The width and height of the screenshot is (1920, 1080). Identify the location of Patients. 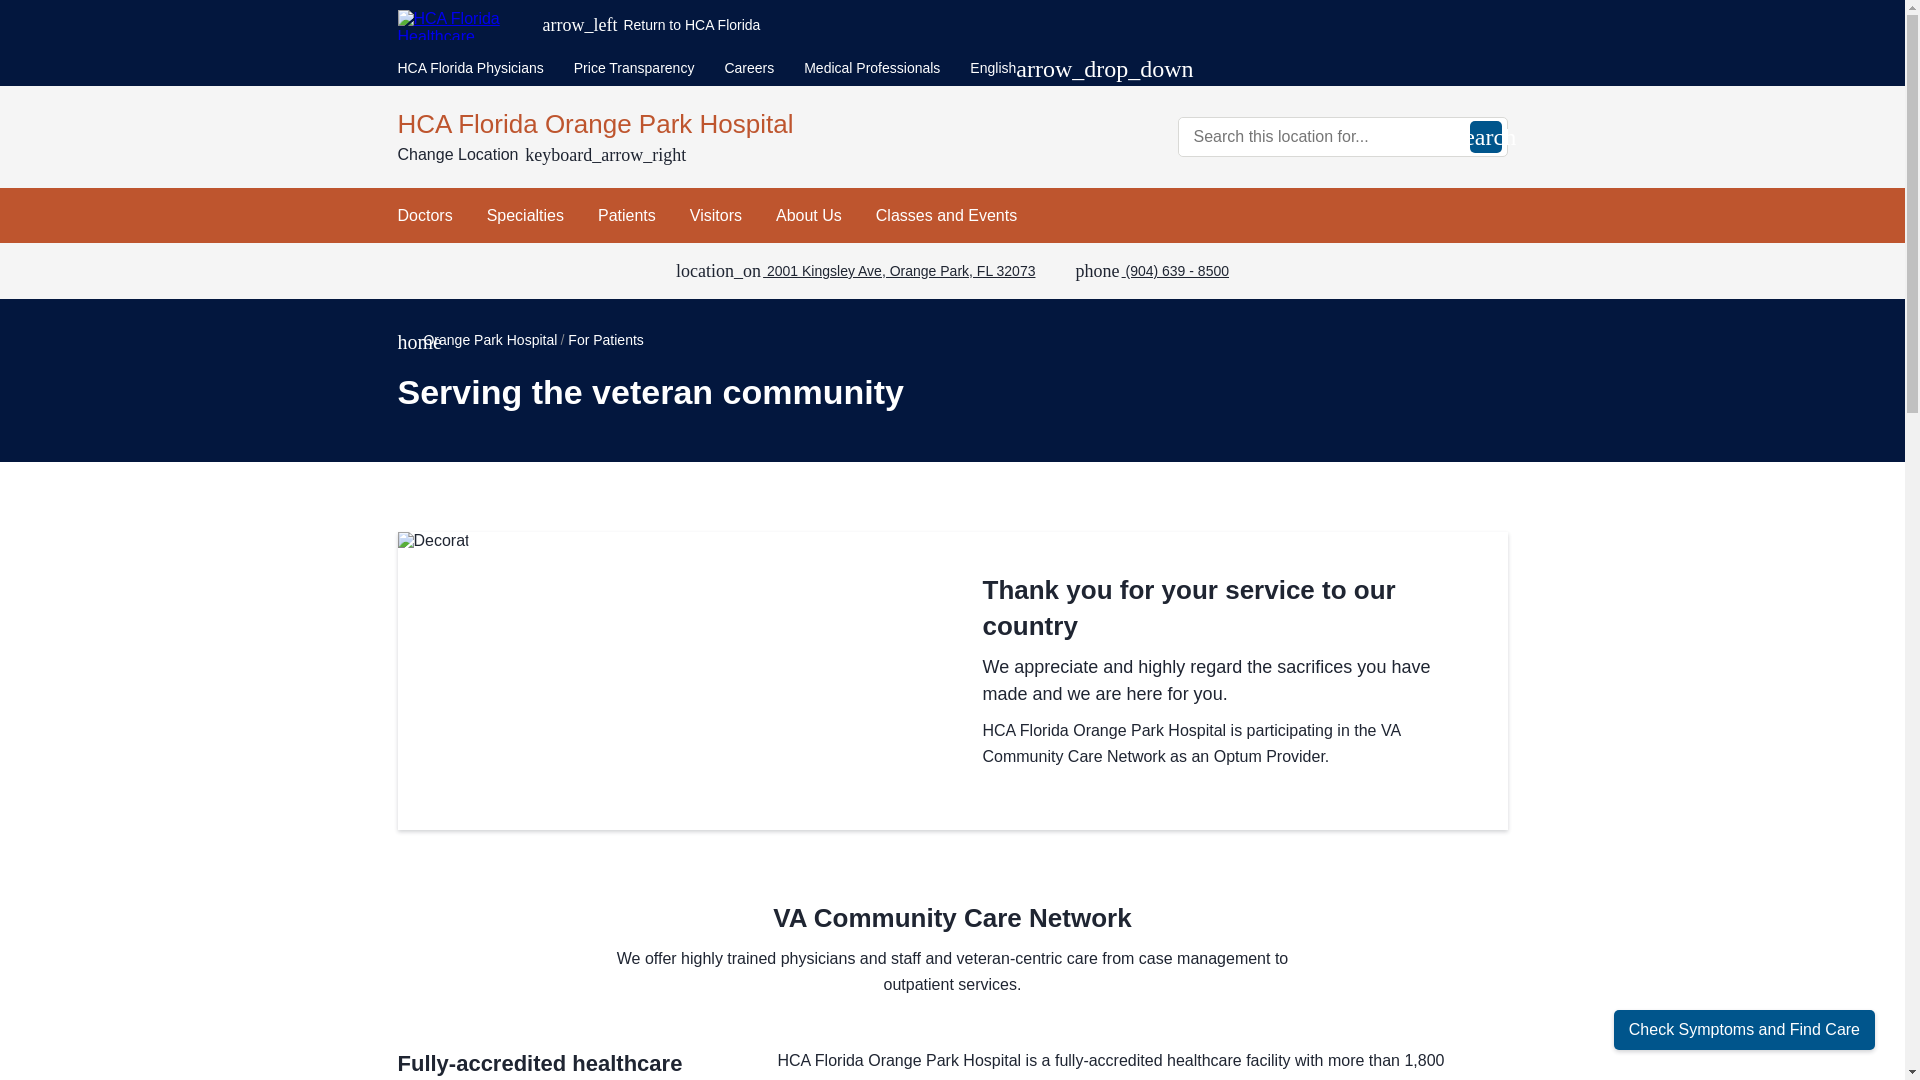
(626, 215).